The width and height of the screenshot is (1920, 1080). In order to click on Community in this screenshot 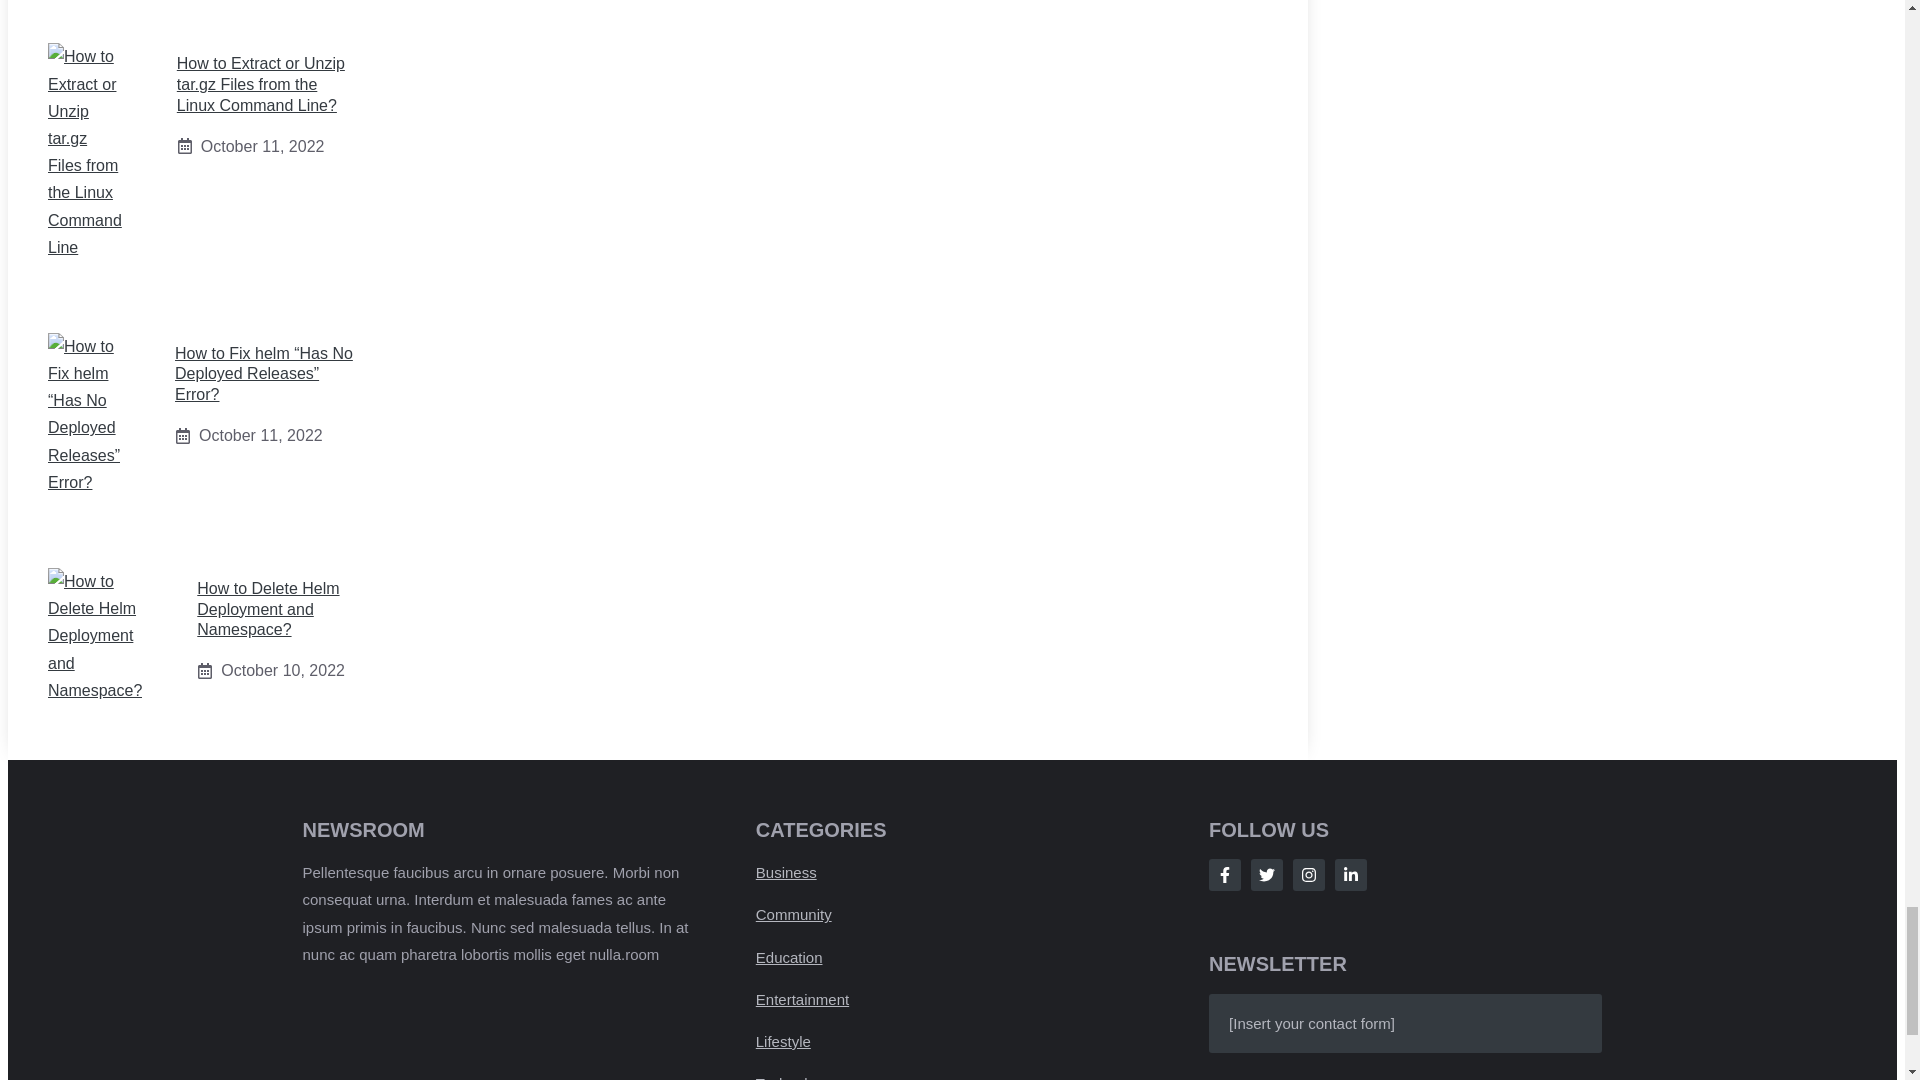, I will do `click(794, 914)`.